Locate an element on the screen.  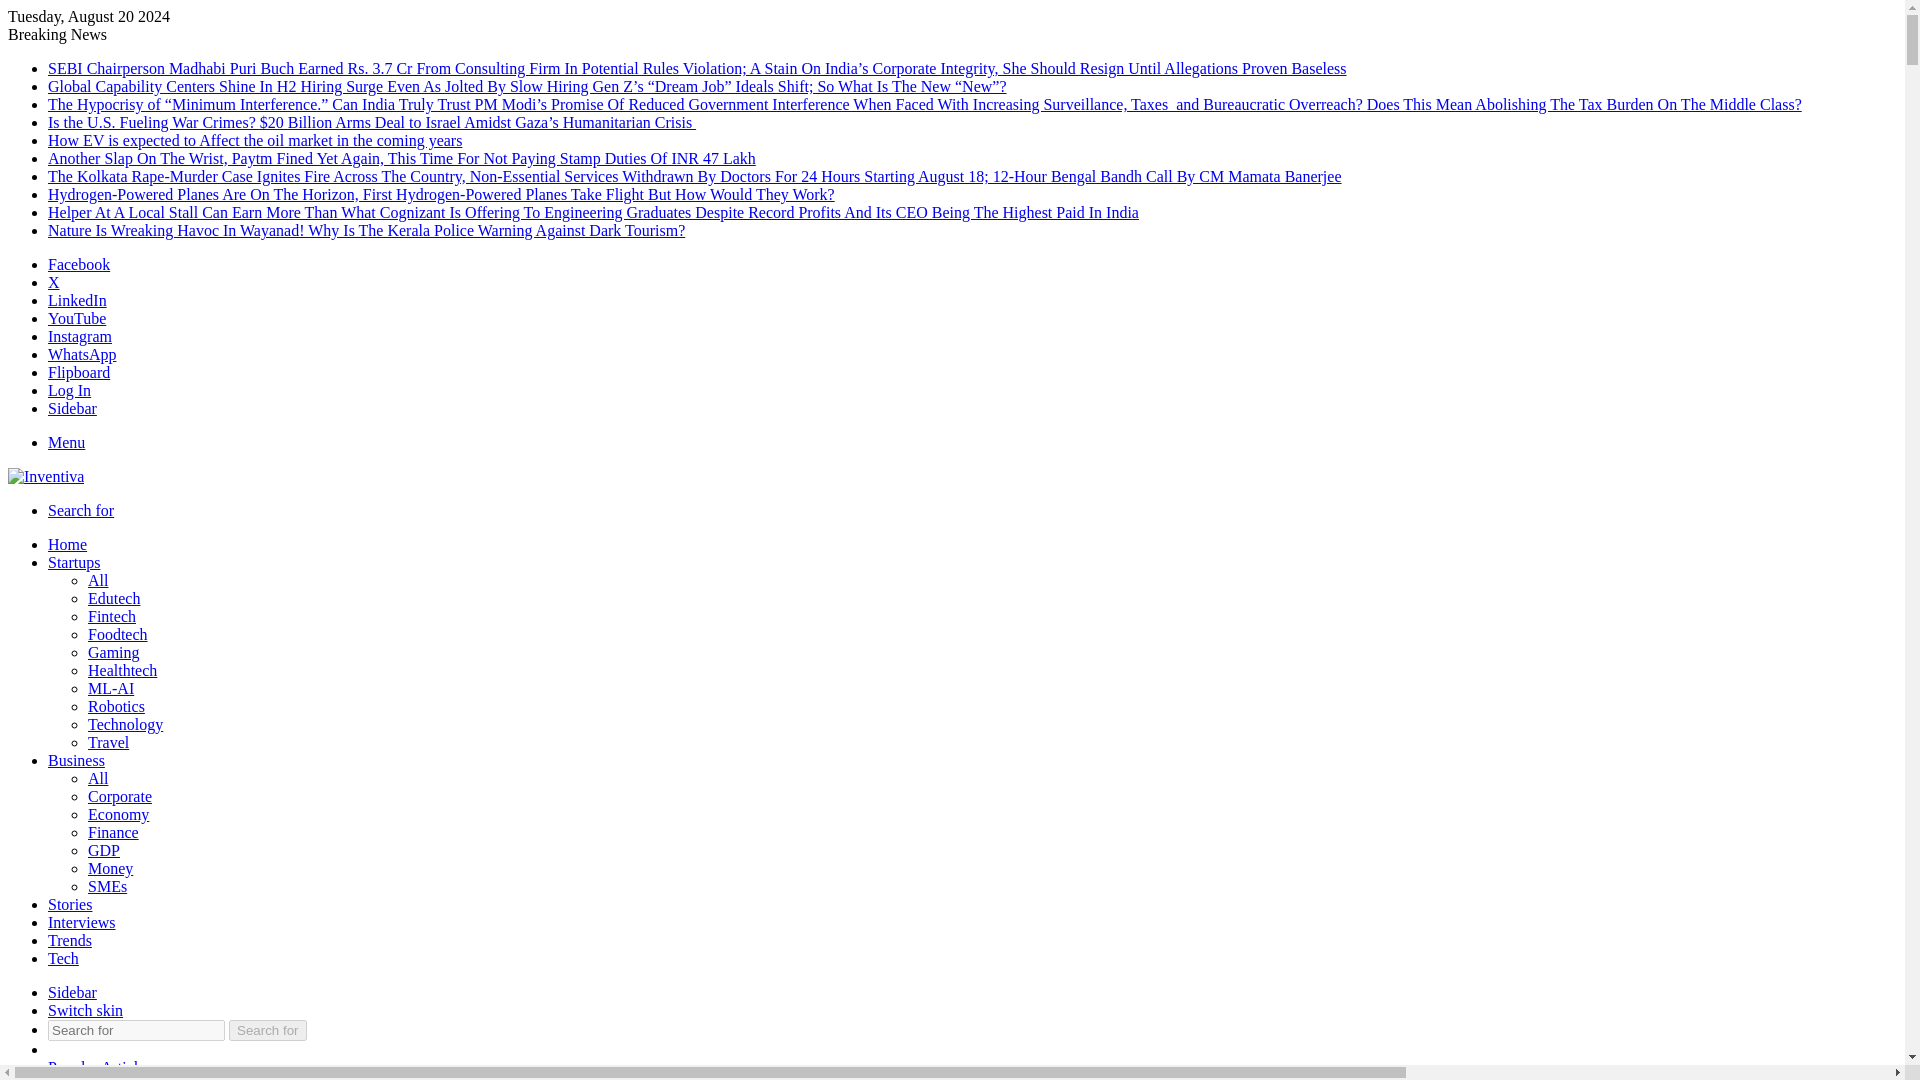
Corporate is located at coordinates (120, 796).